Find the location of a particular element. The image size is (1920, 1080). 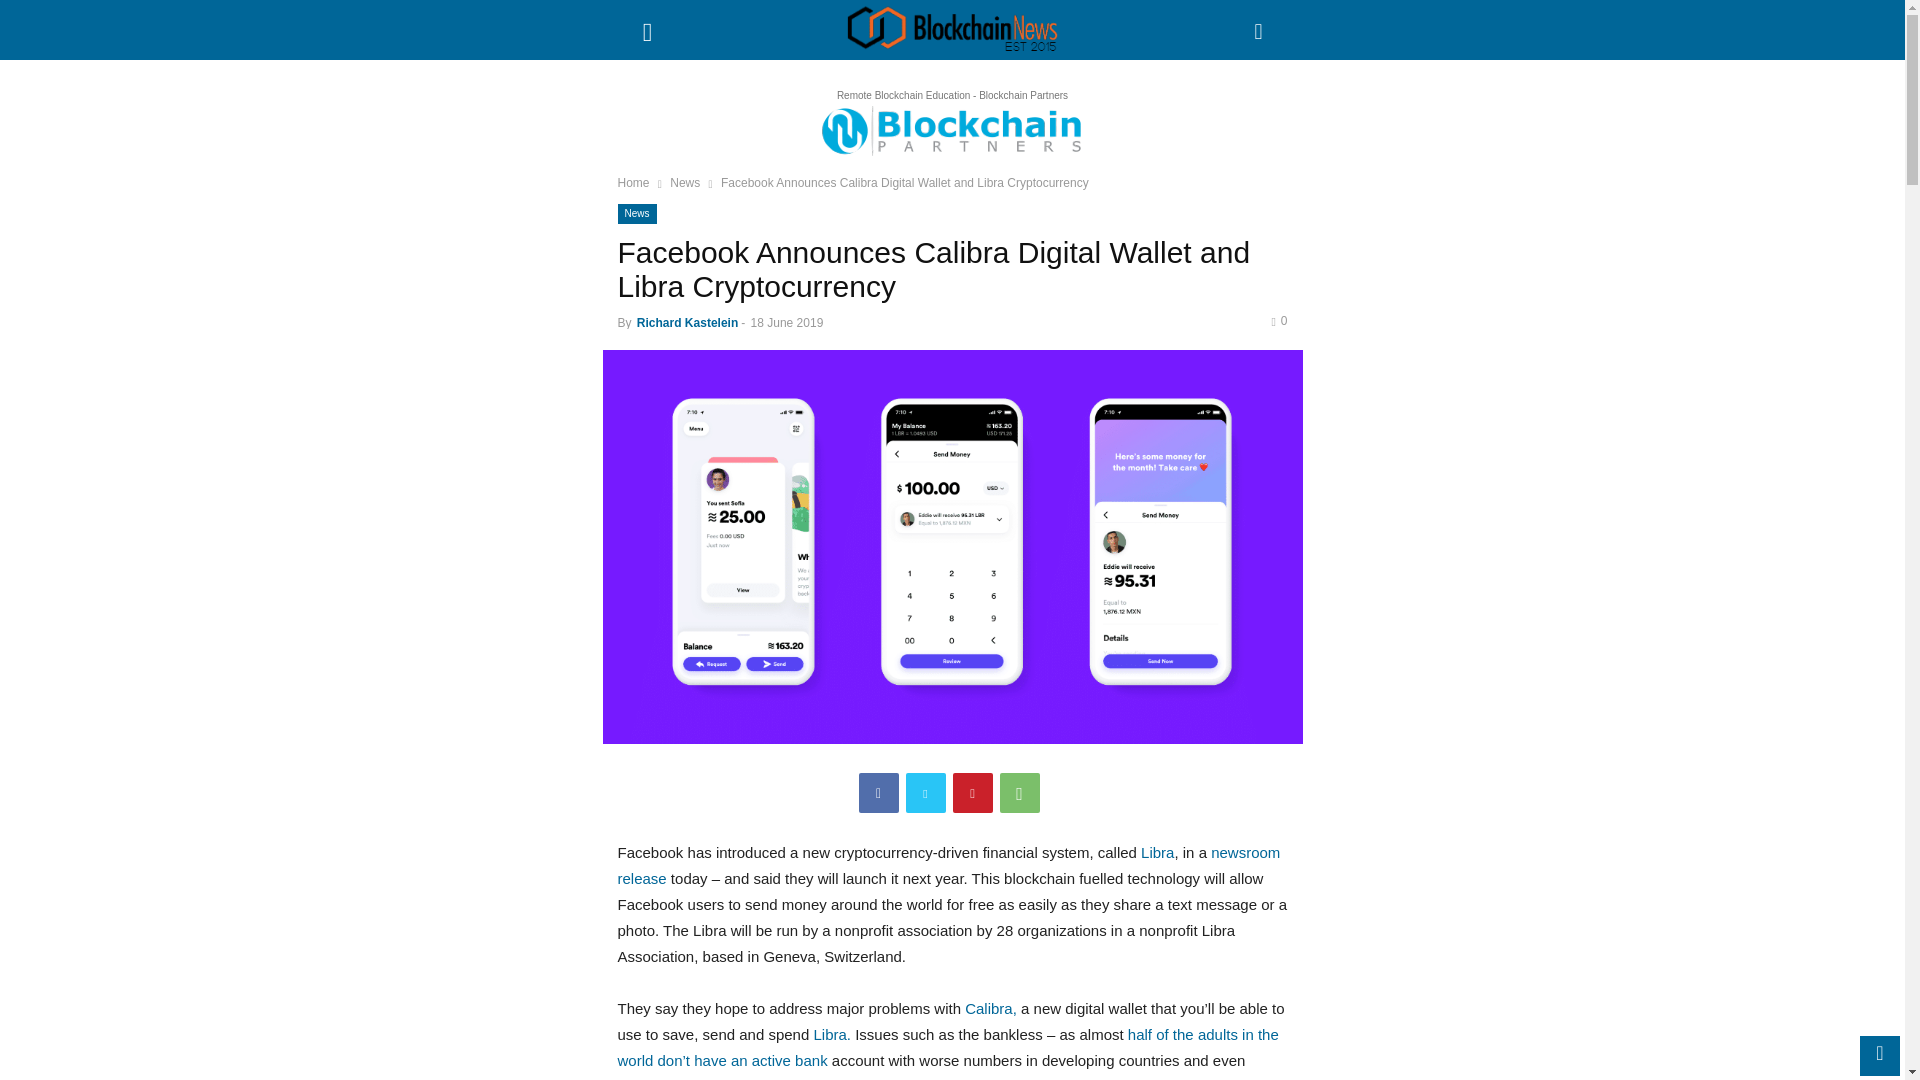

News is located at coordinates (637, 214).